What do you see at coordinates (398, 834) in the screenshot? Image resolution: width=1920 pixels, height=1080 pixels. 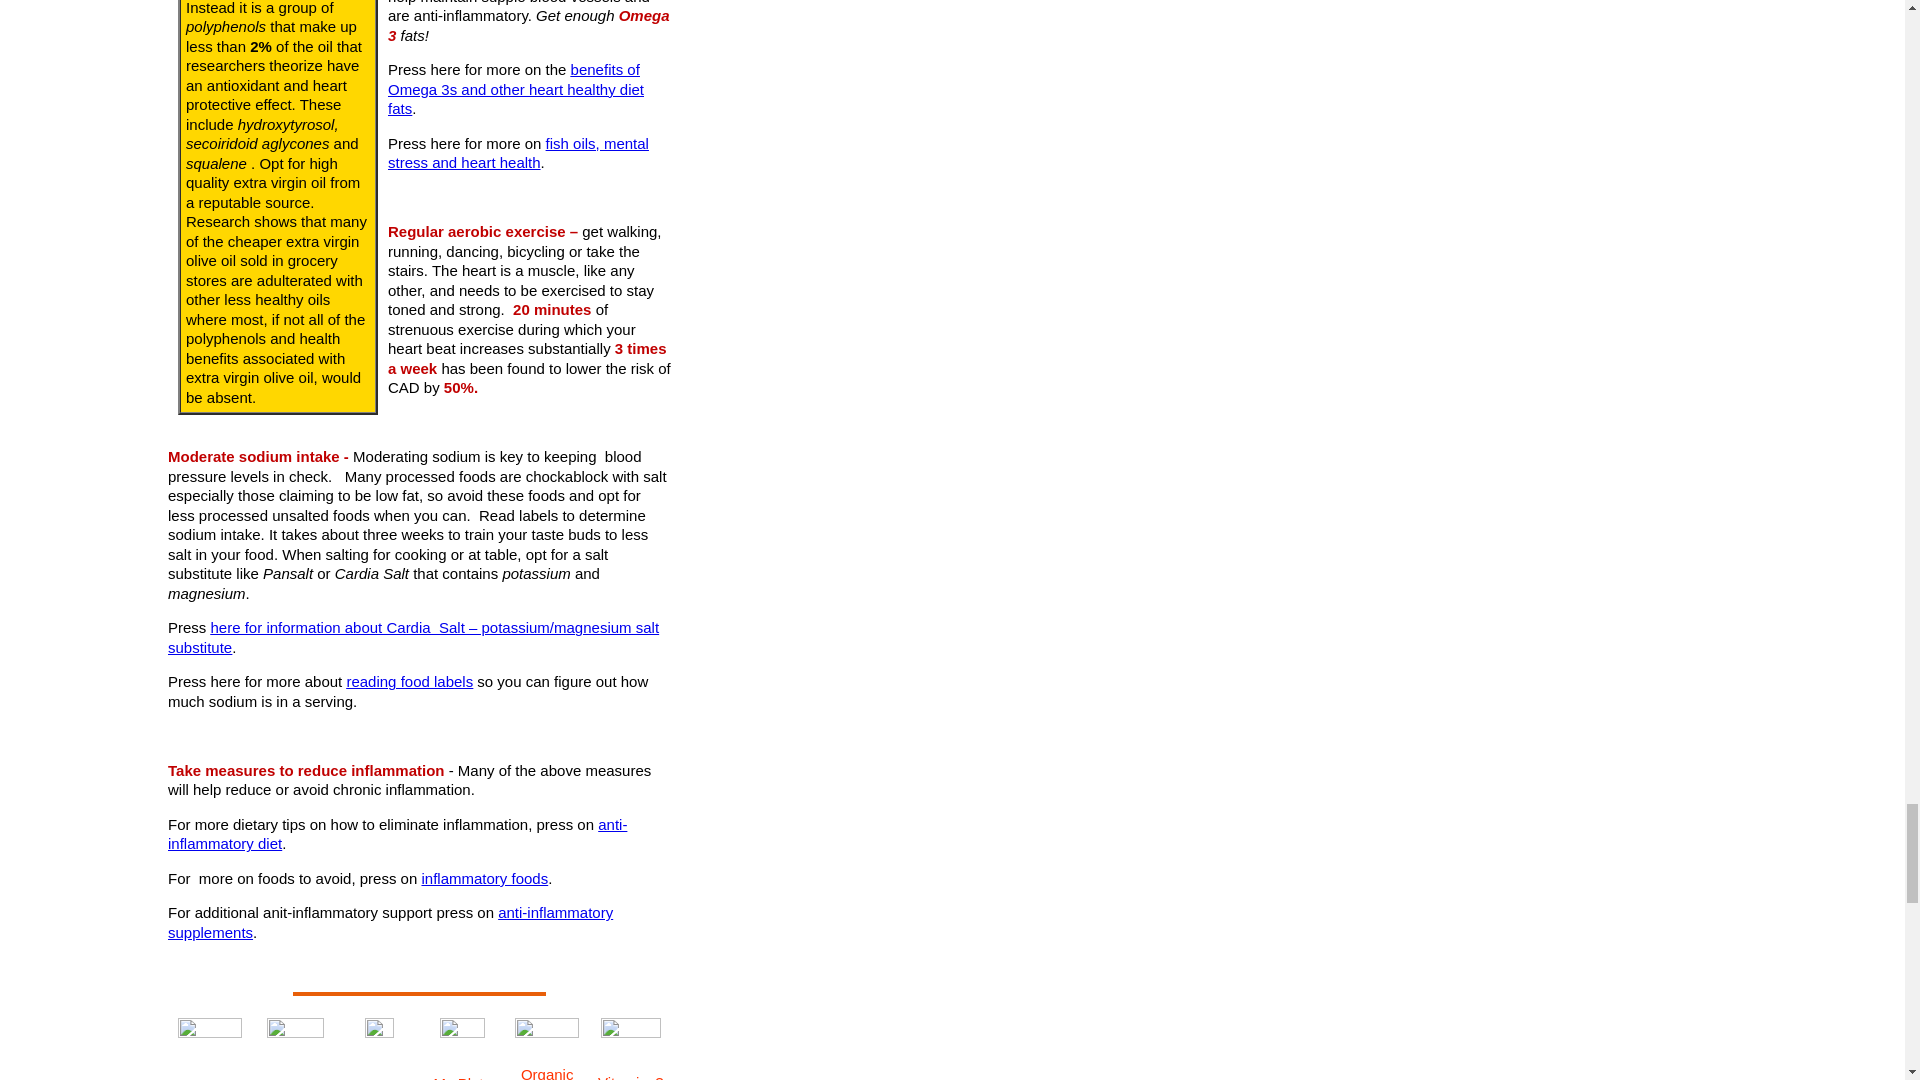 I see `anti-inflammatory diet` at bounding box center [398, 834].